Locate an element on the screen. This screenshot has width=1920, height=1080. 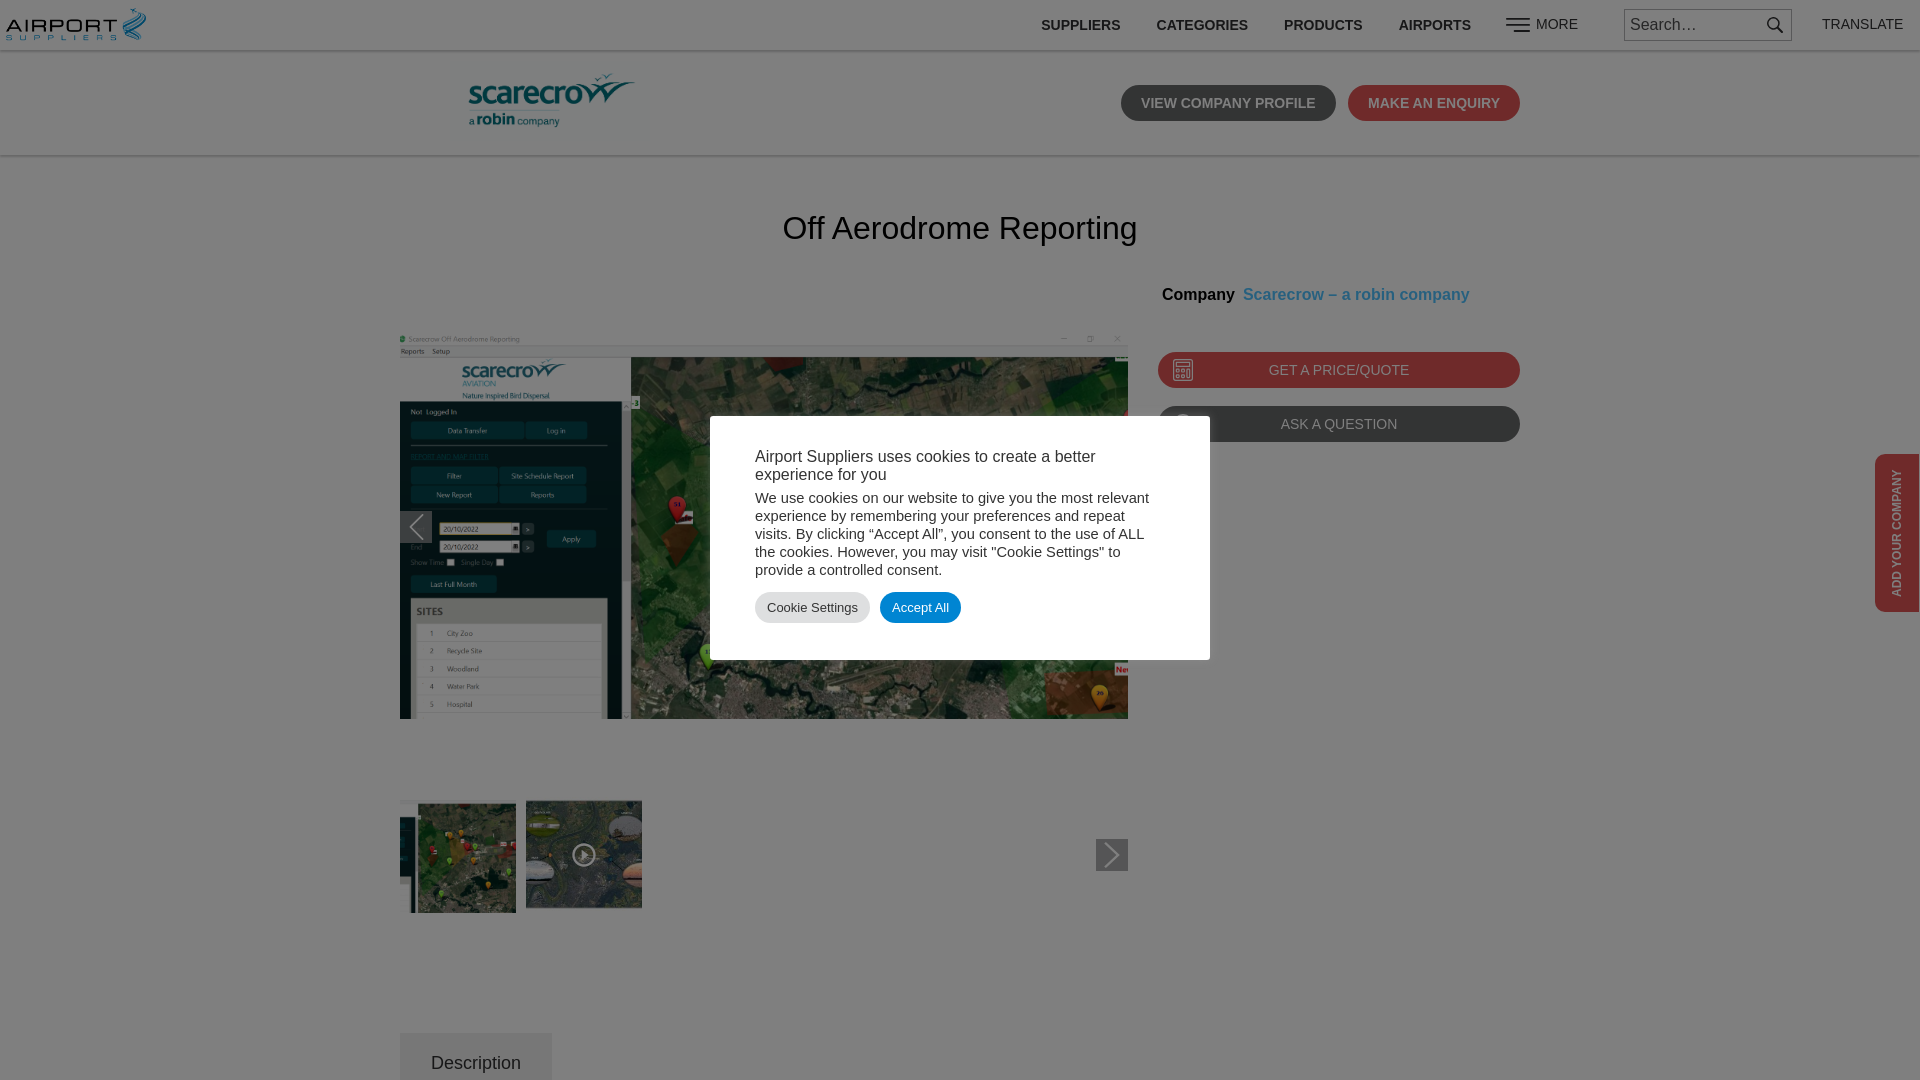
ASK A QUESTION is located at coordinates (1338, 424).